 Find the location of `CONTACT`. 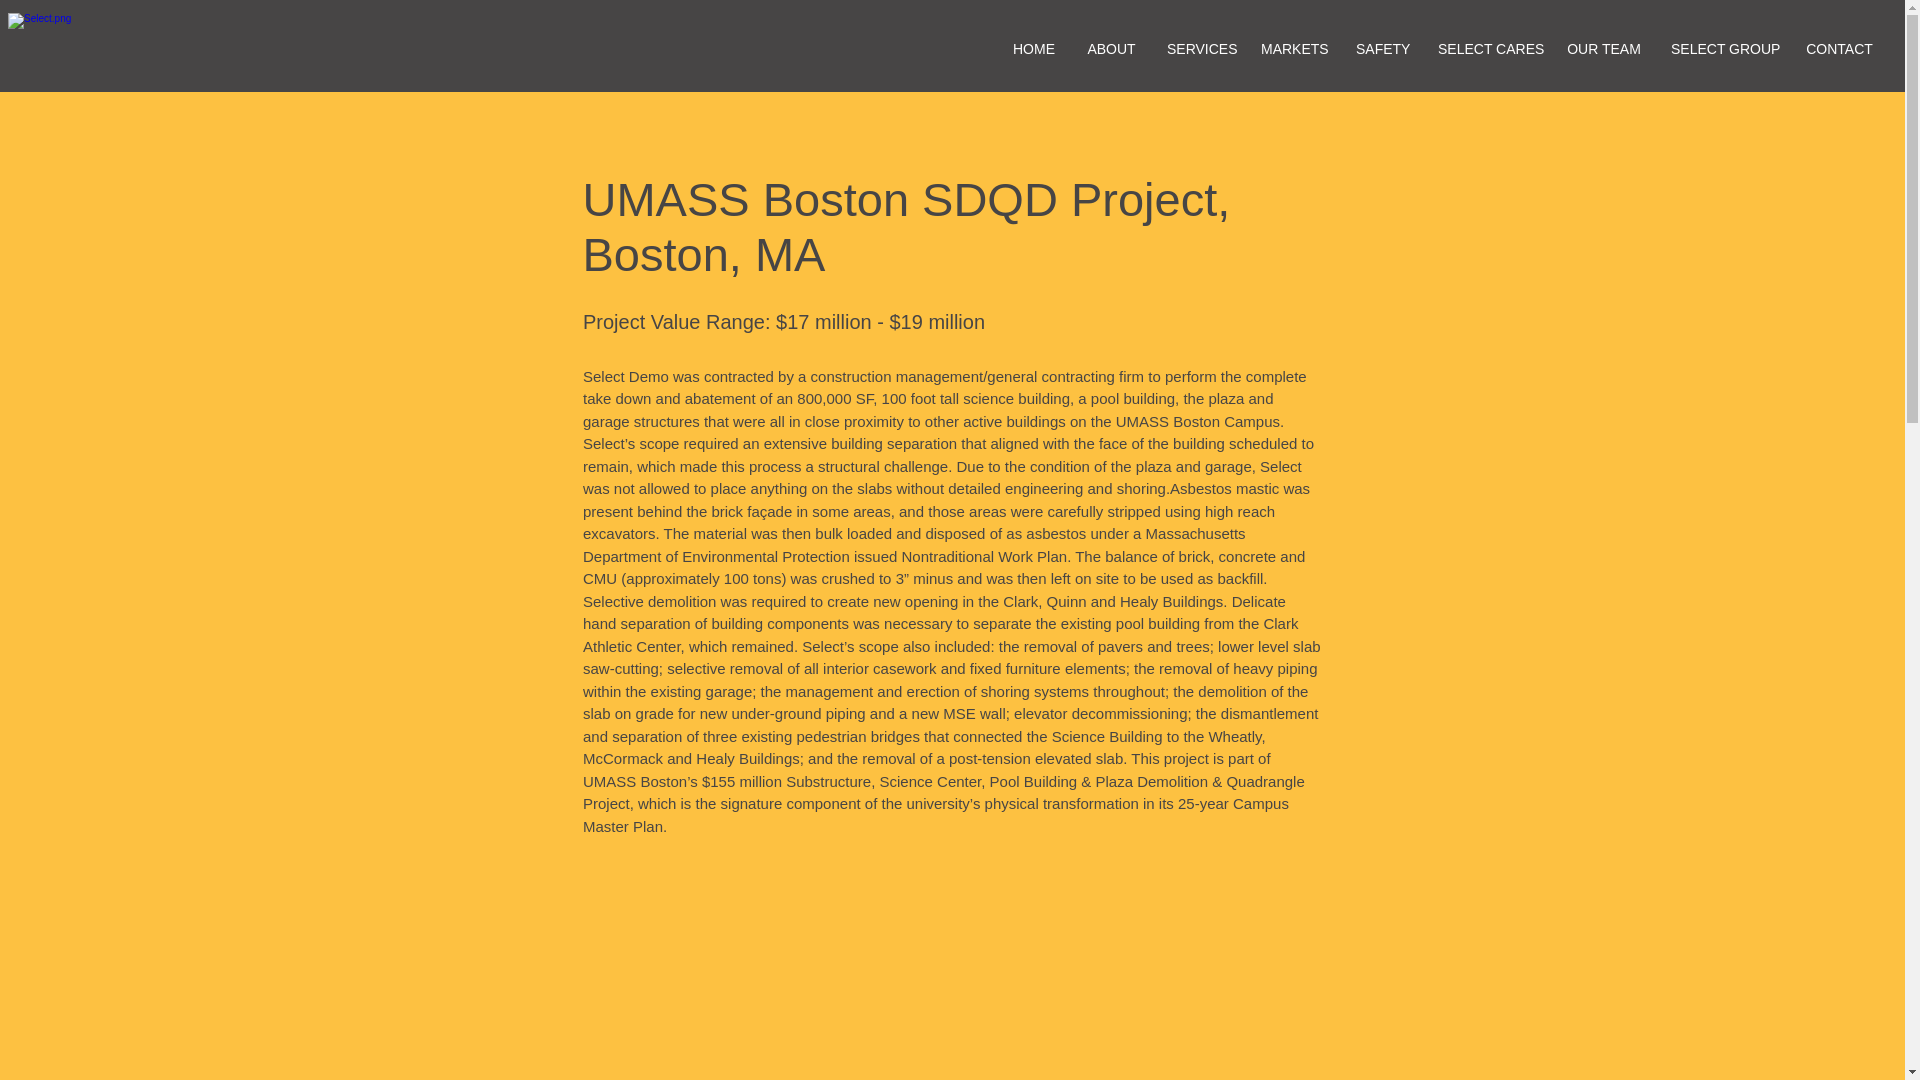

CONTACT is located at coordinates (1839, 50).